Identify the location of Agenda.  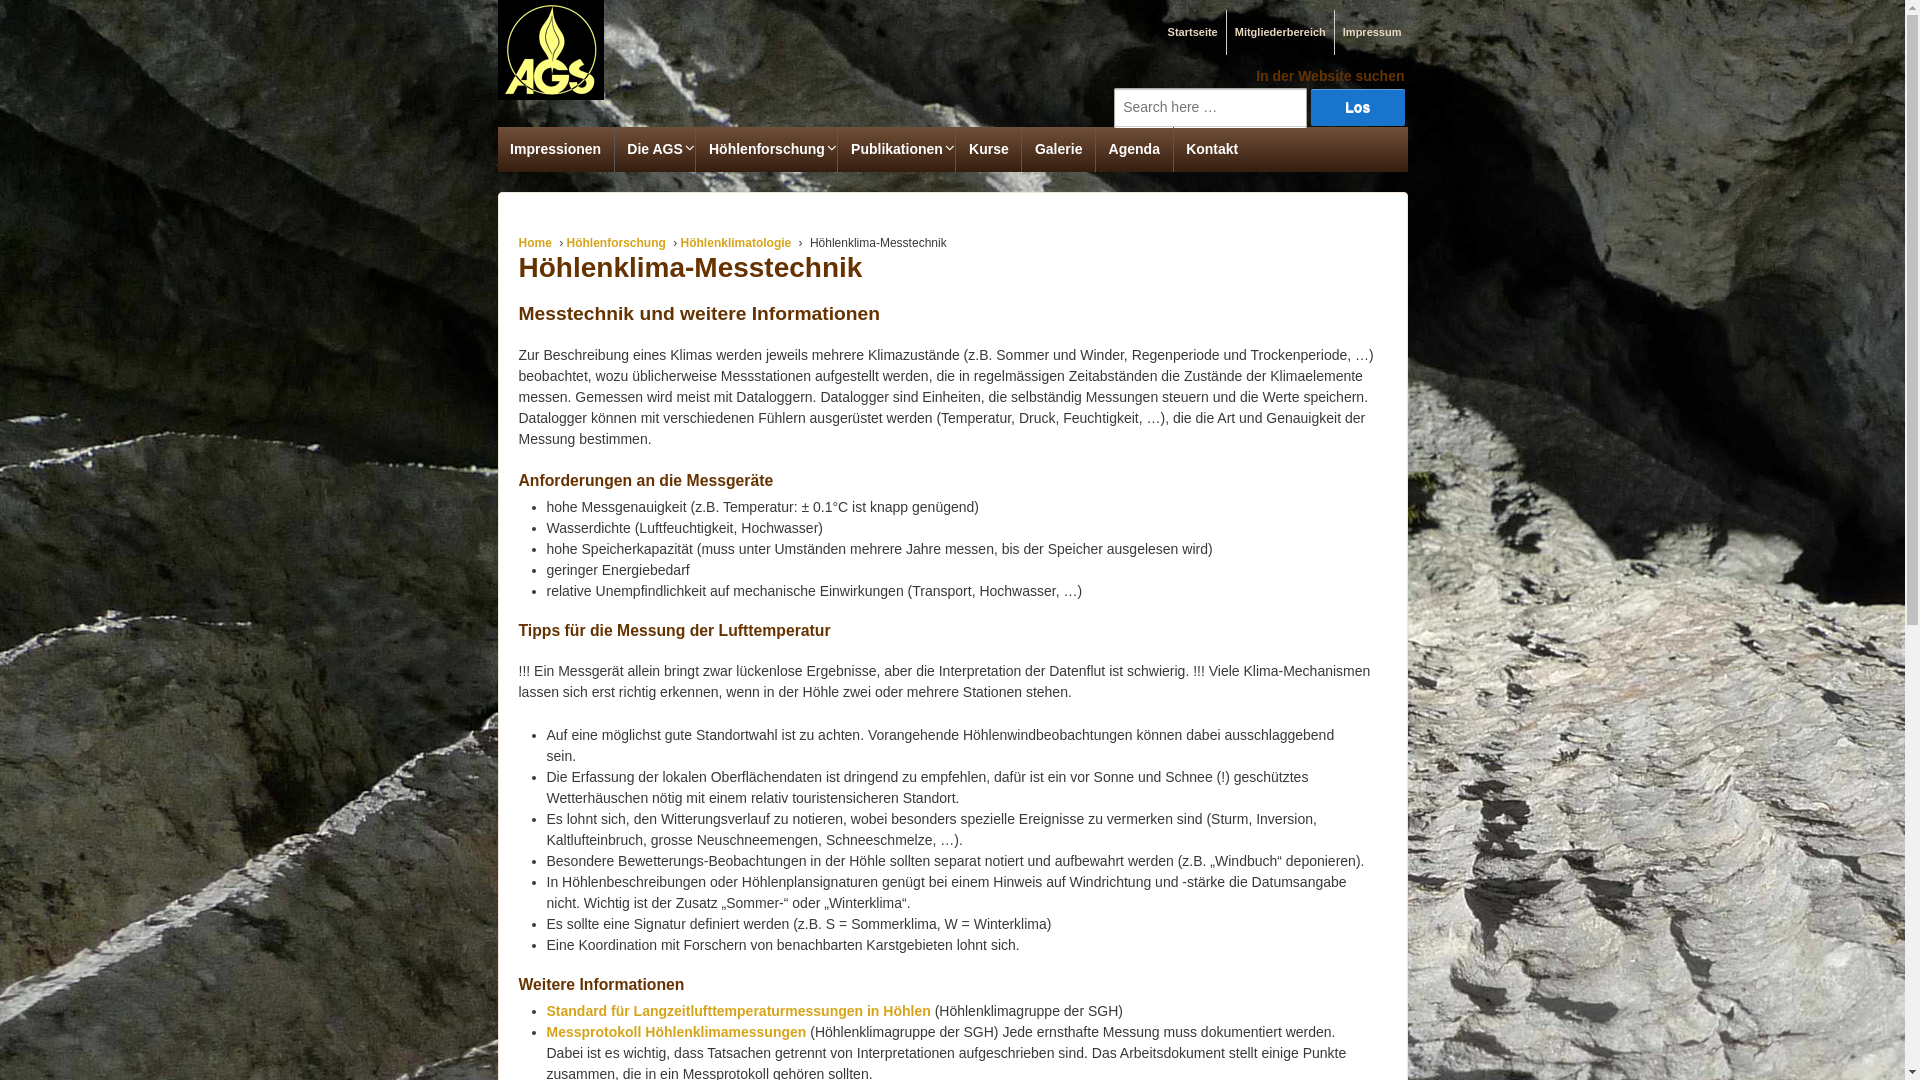
(1134, 150).